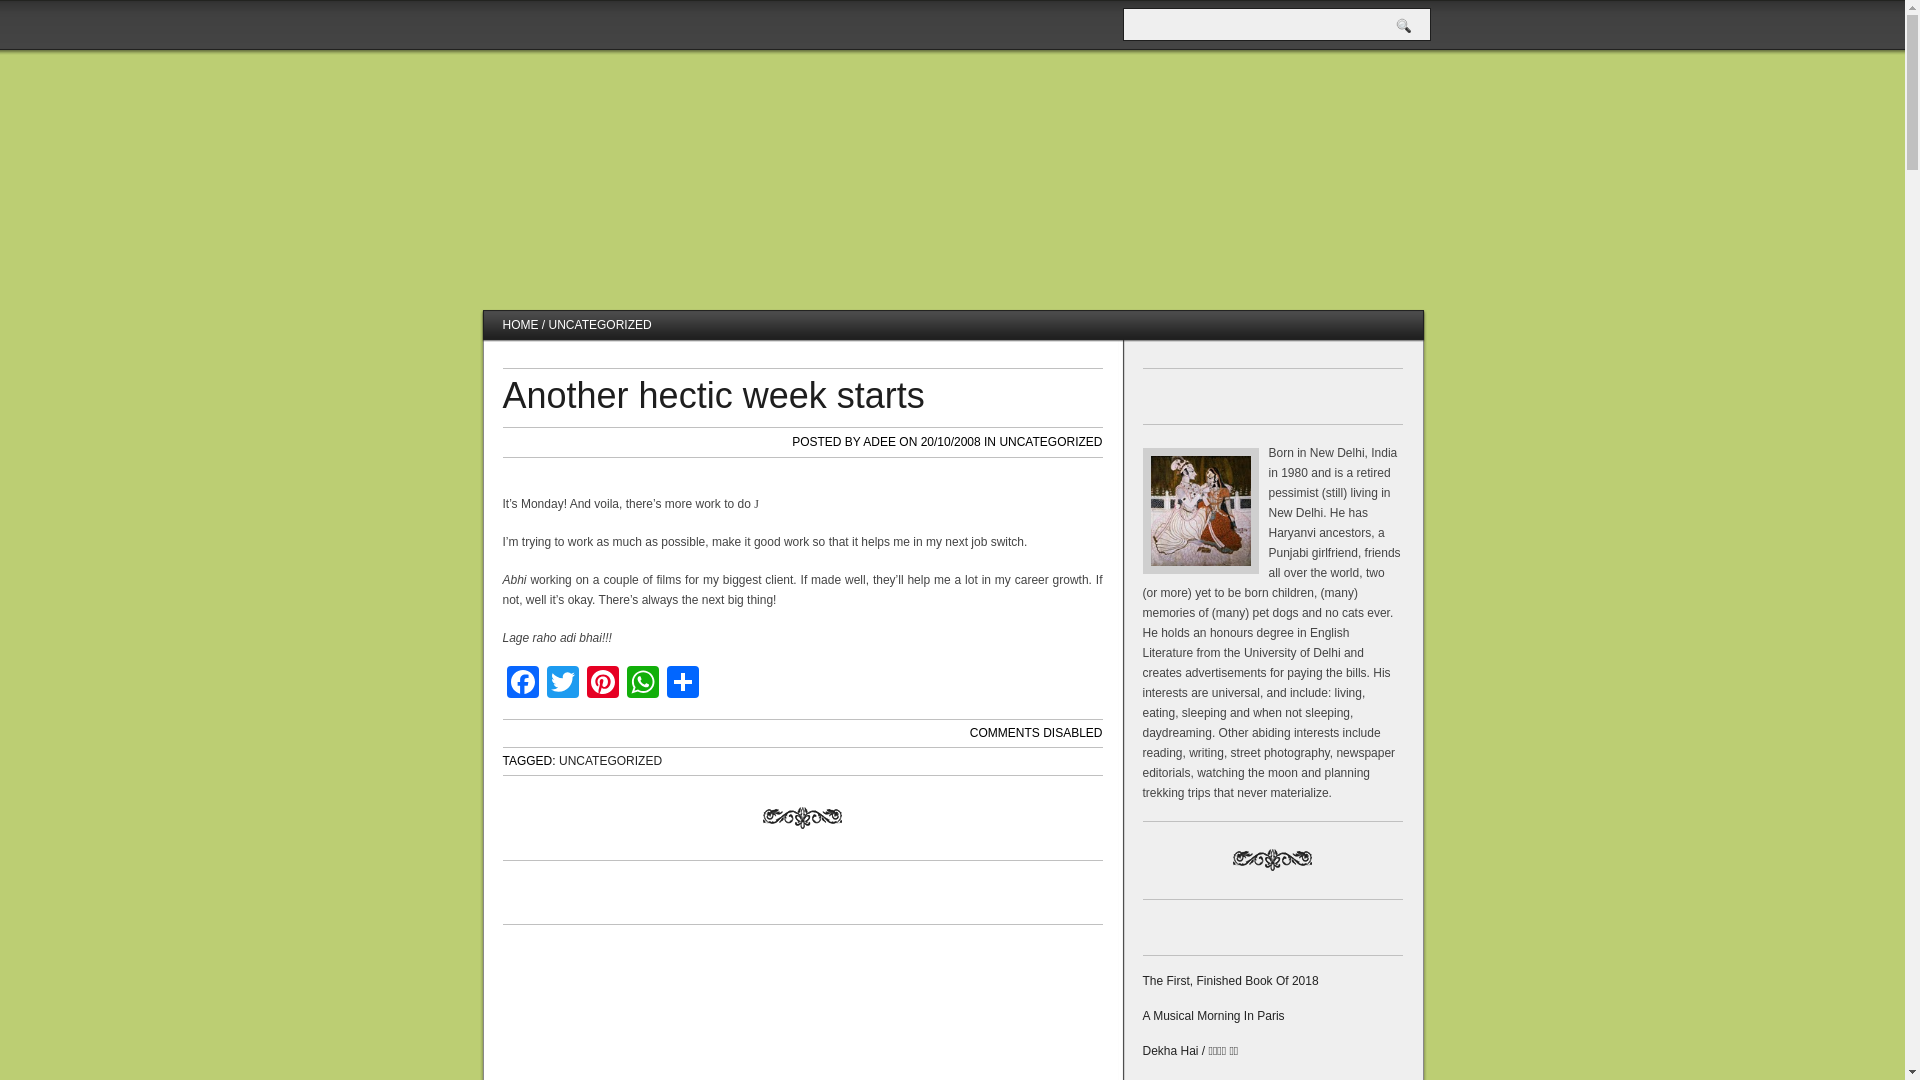 Image resolution: width=1920 pixels, height=1080 pixels. What do you see at coordinates (519, 324) in the screenshot?
I see `HOME` at bounding box center [519, 324].